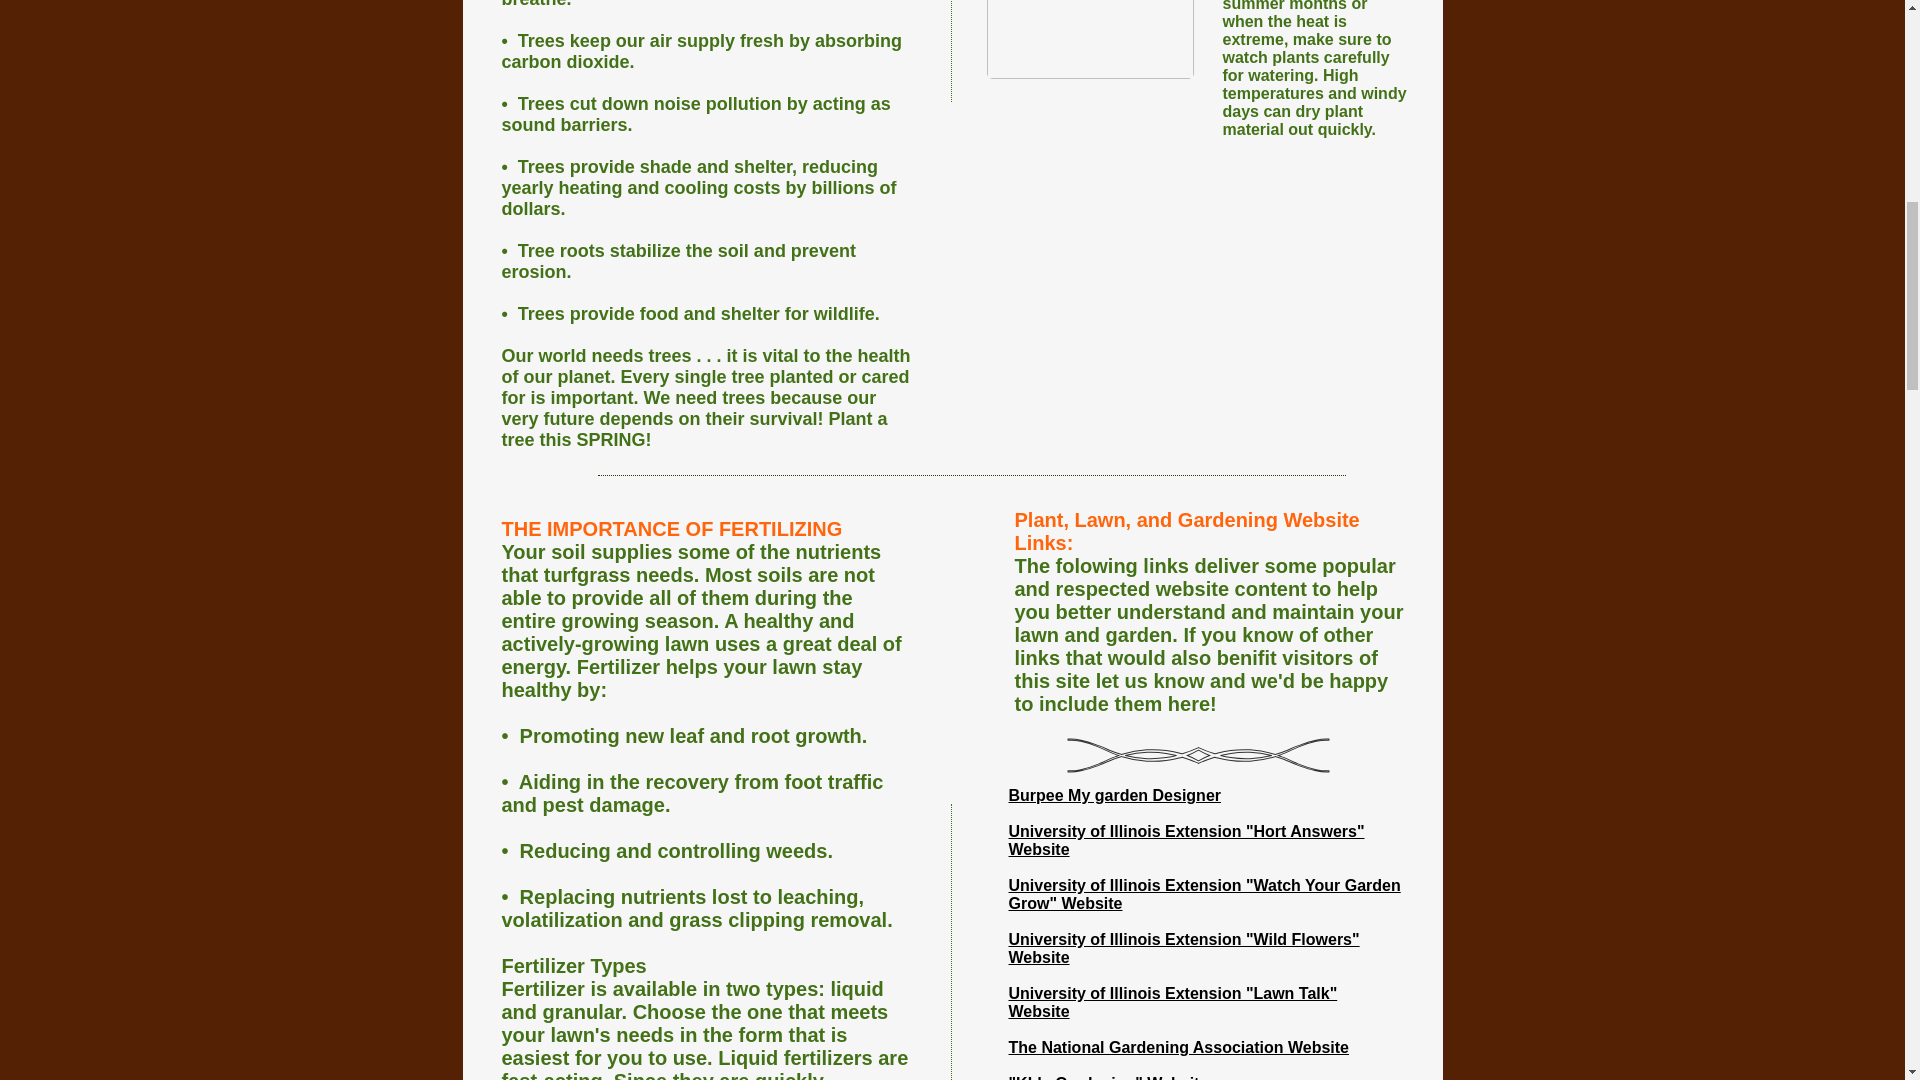  What do you see at coordinates (1186, 840) in the screenshot?
I see `University of Illinois Extension "Hort Answers" Website` at bounding box center [1186, 840].